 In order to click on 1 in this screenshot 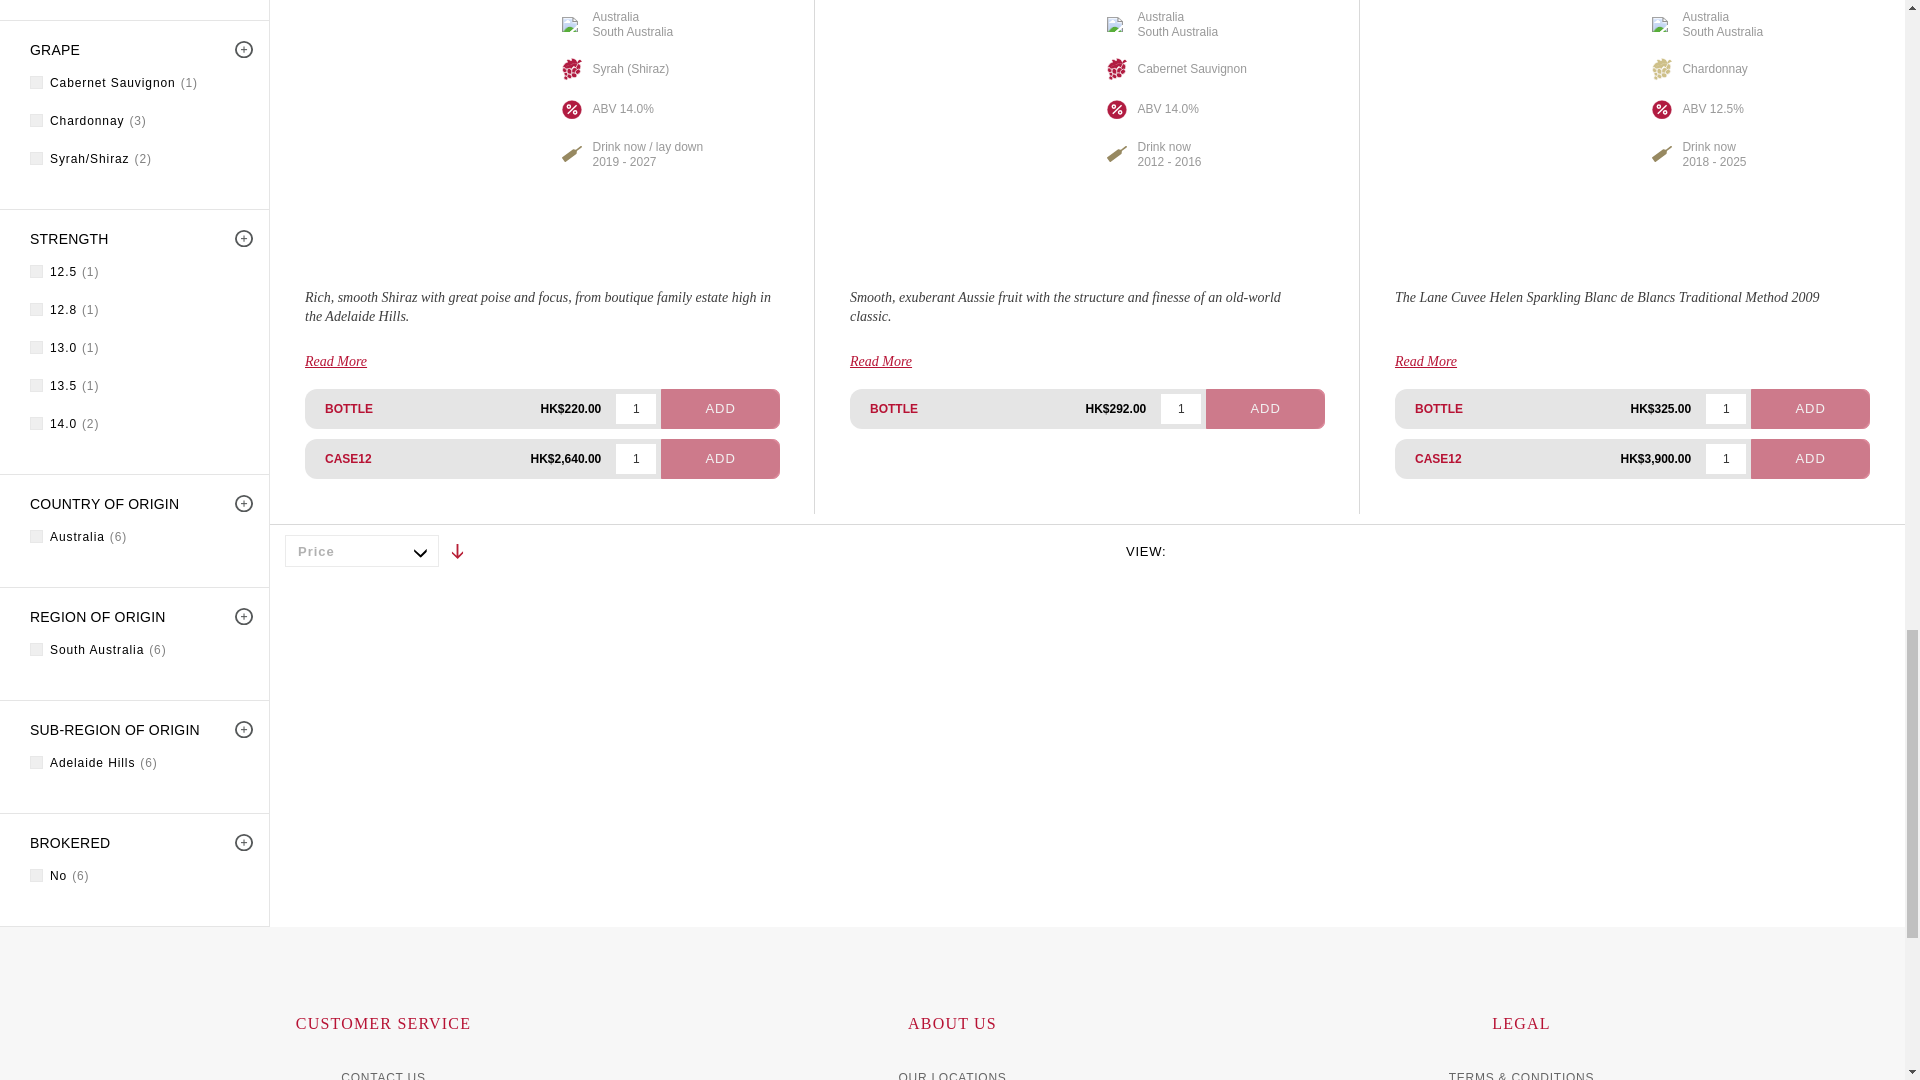, I will do `click(1726, 458)`.